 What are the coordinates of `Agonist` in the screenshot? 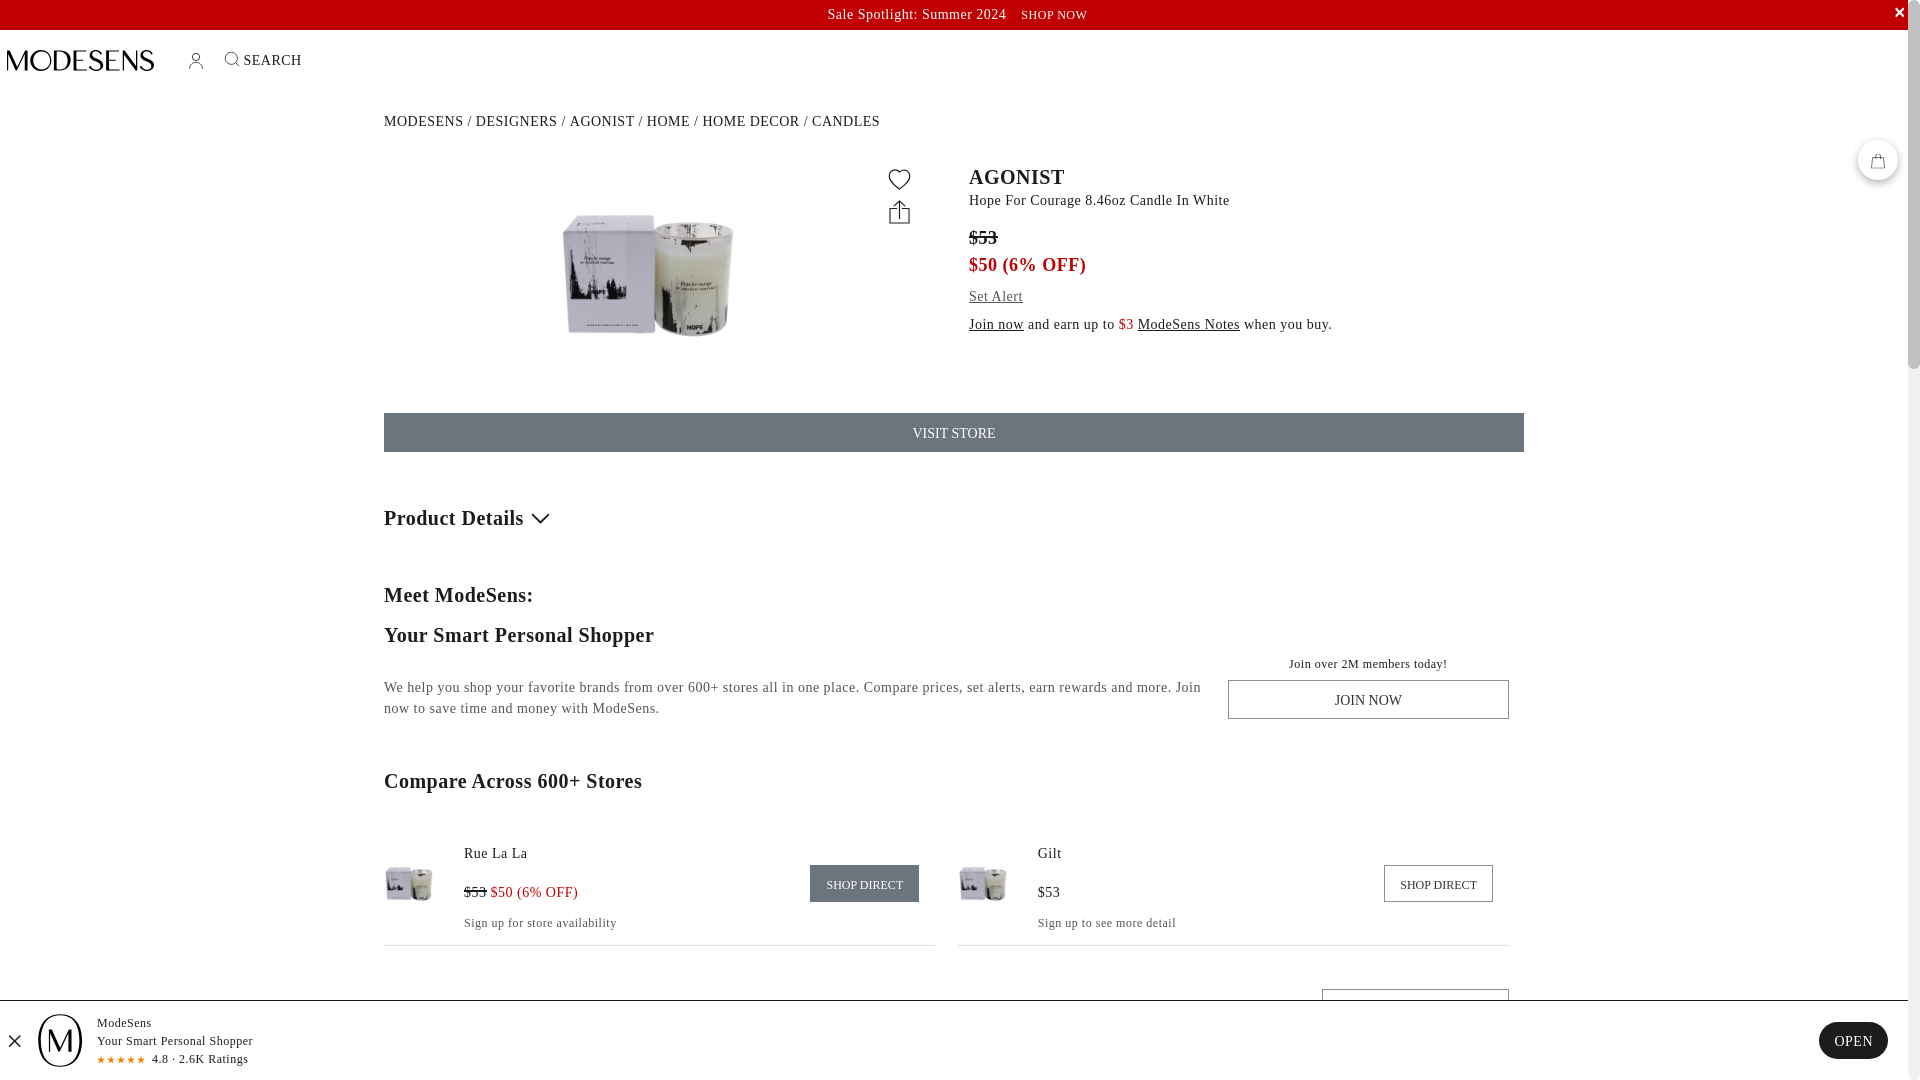 It's located at (602, 121).